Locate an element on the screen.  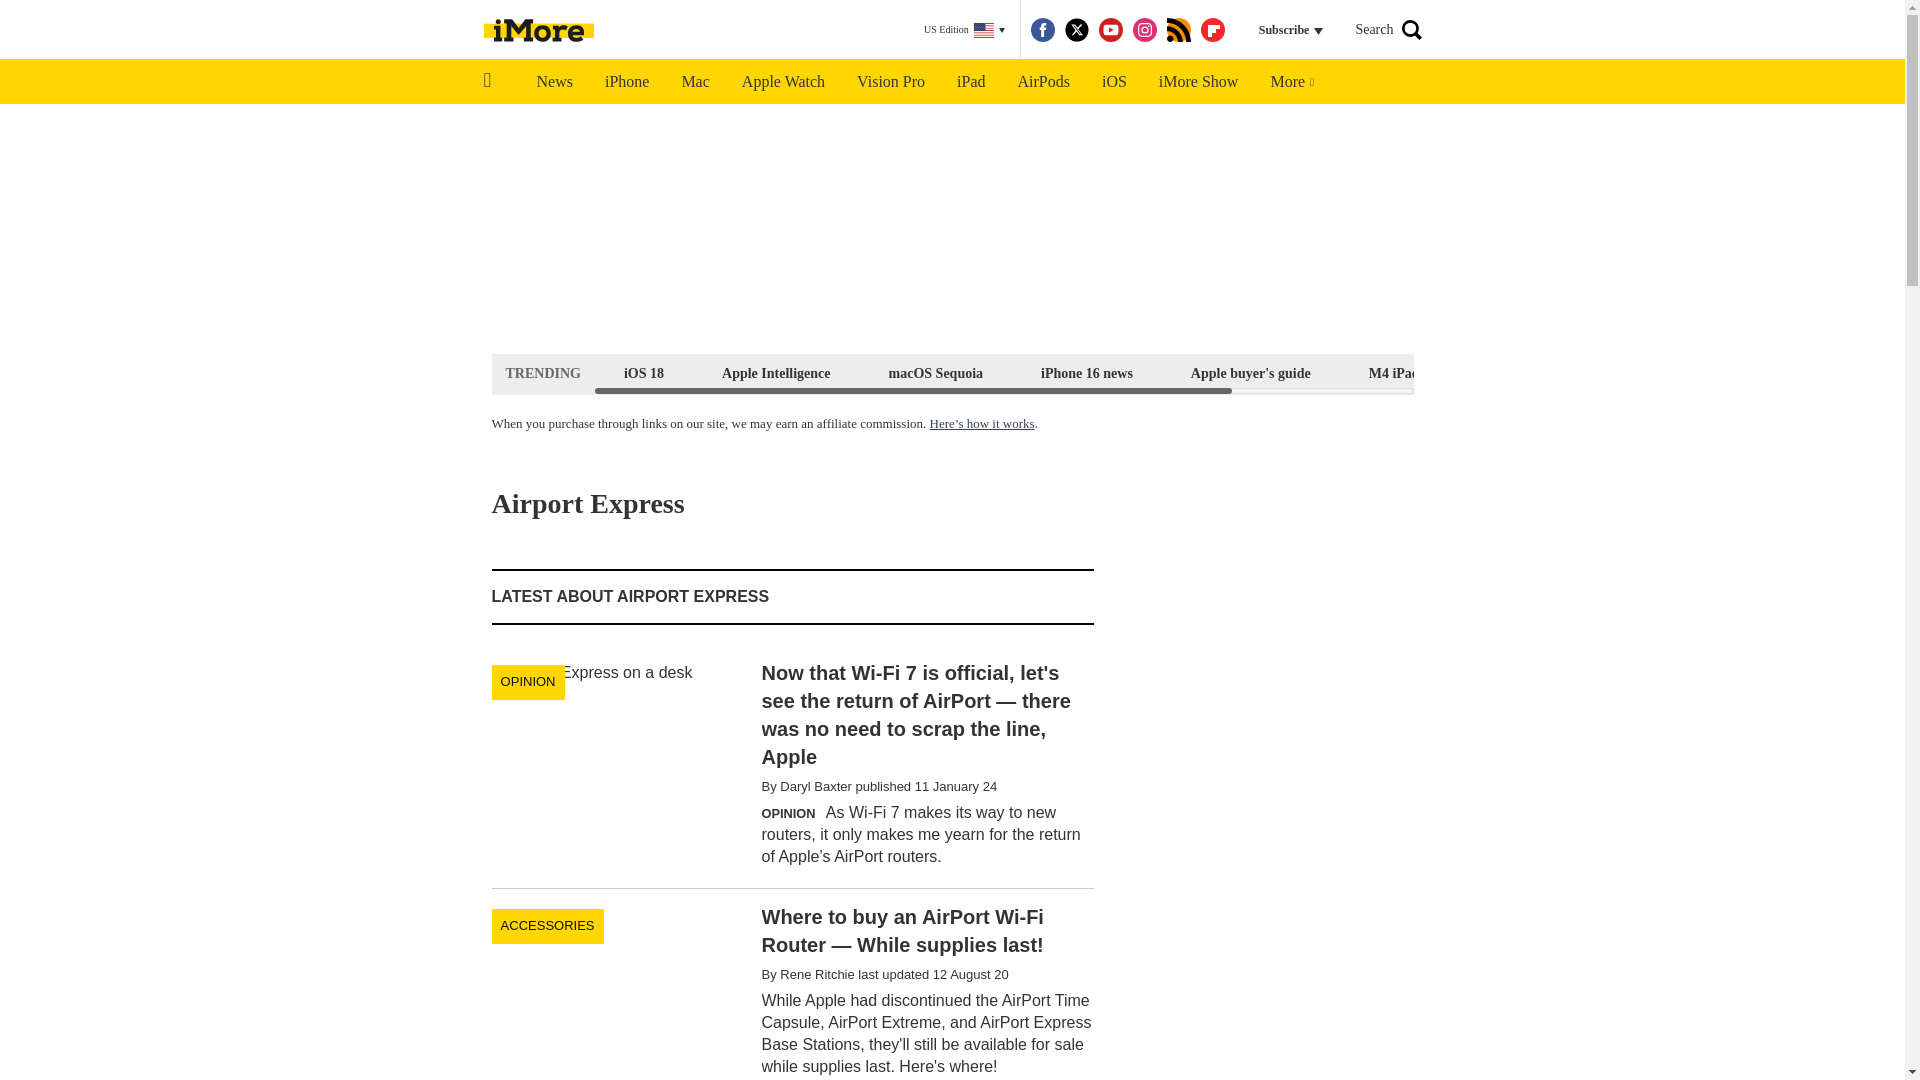
News is located at coordinates (554, 82).